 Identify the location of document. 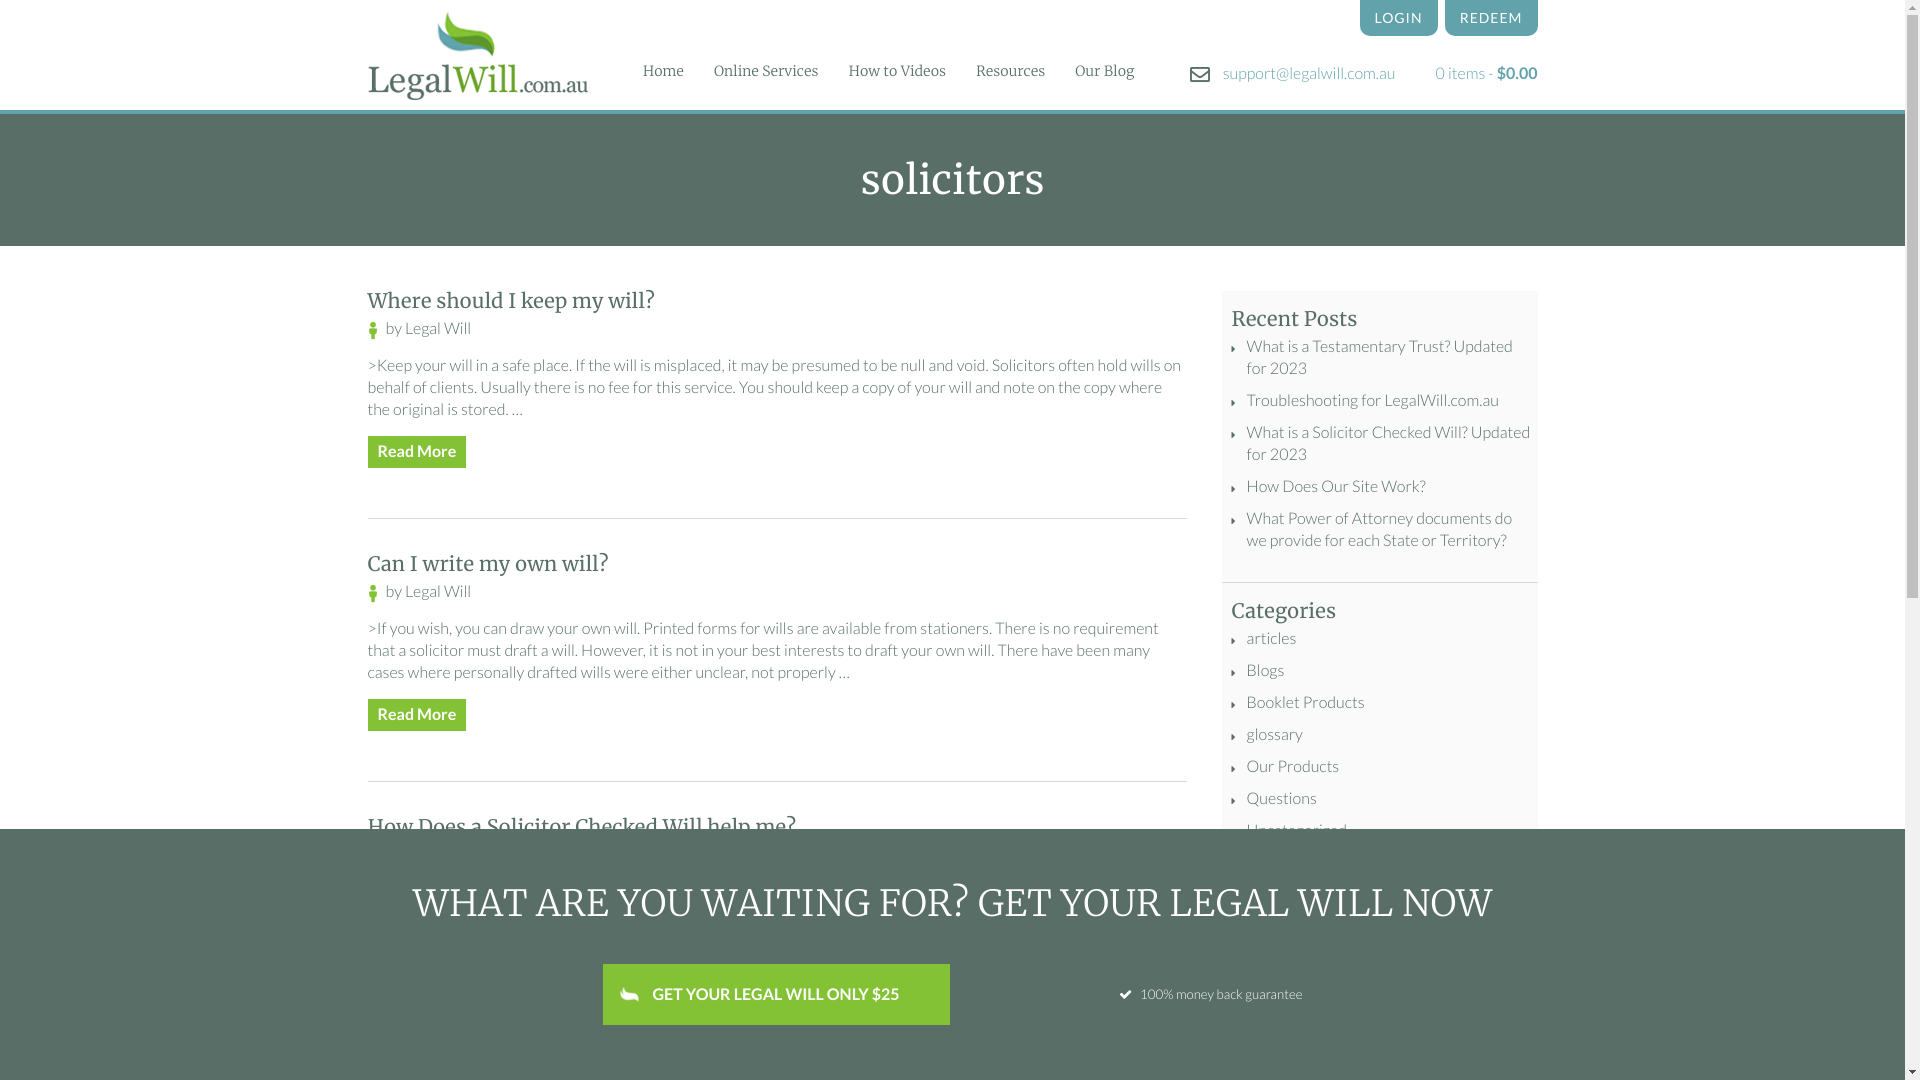
(1452, 1010).